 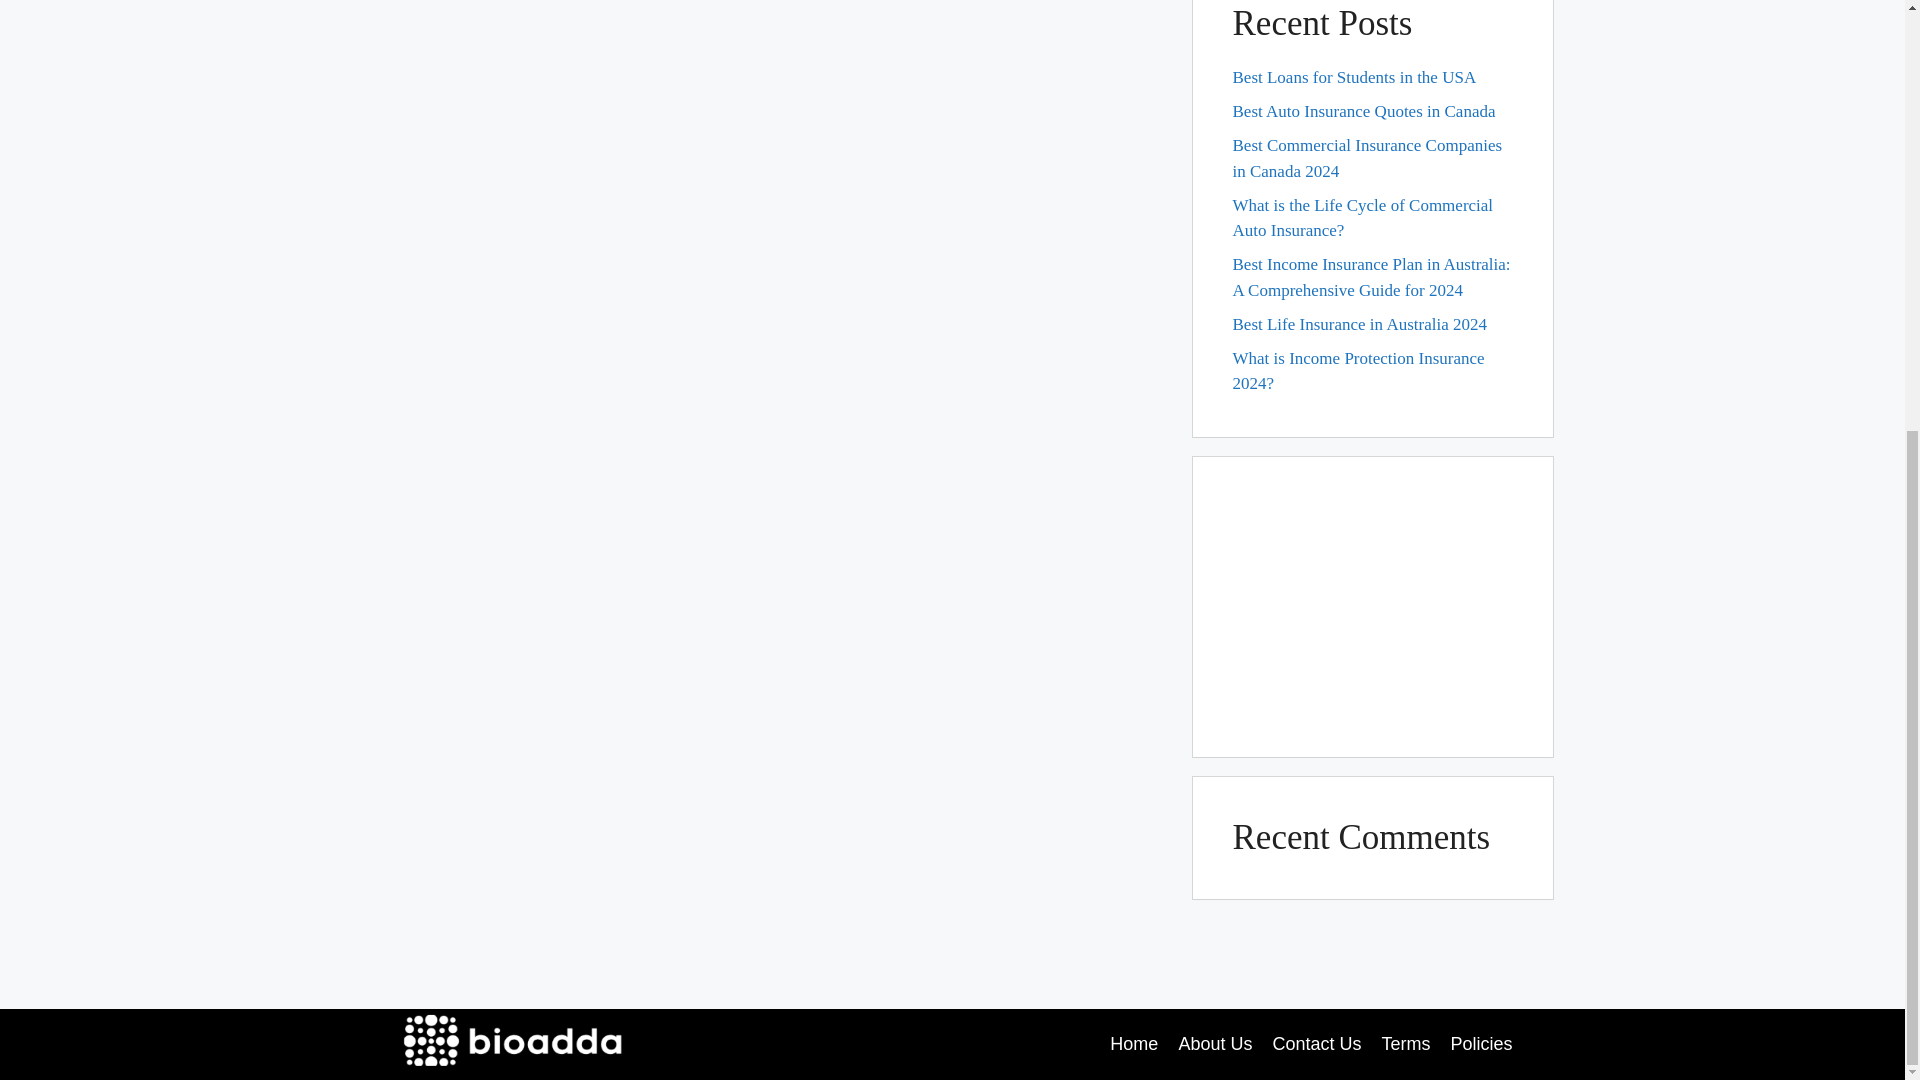 I want to click on What is the Life Cycle of Commercial Auto Insurance?, so click(x=1362, y=218).